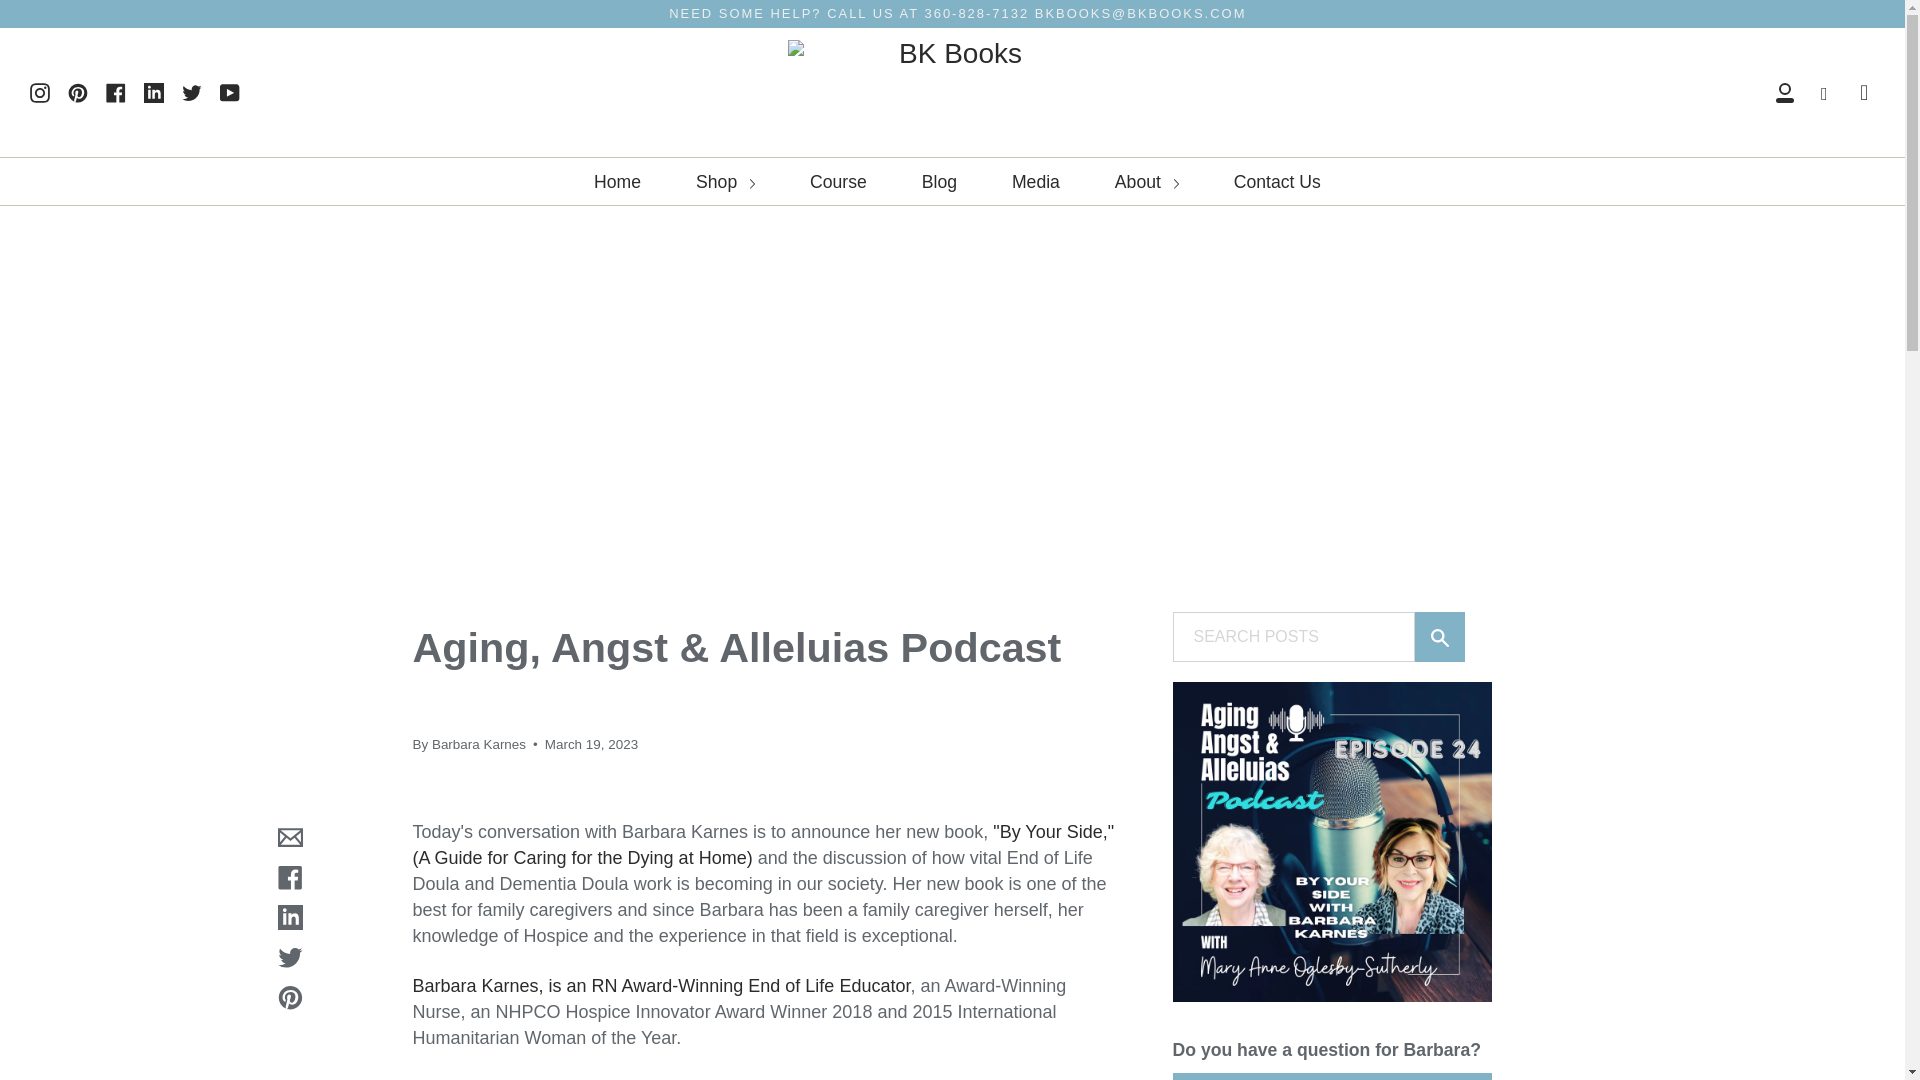 This screenshot has height=1080, width=1920. What do you see at coordinates (192, 92) in the screenshot?
I see `BK Books  on Twitter` at bounding box center [192, 92].